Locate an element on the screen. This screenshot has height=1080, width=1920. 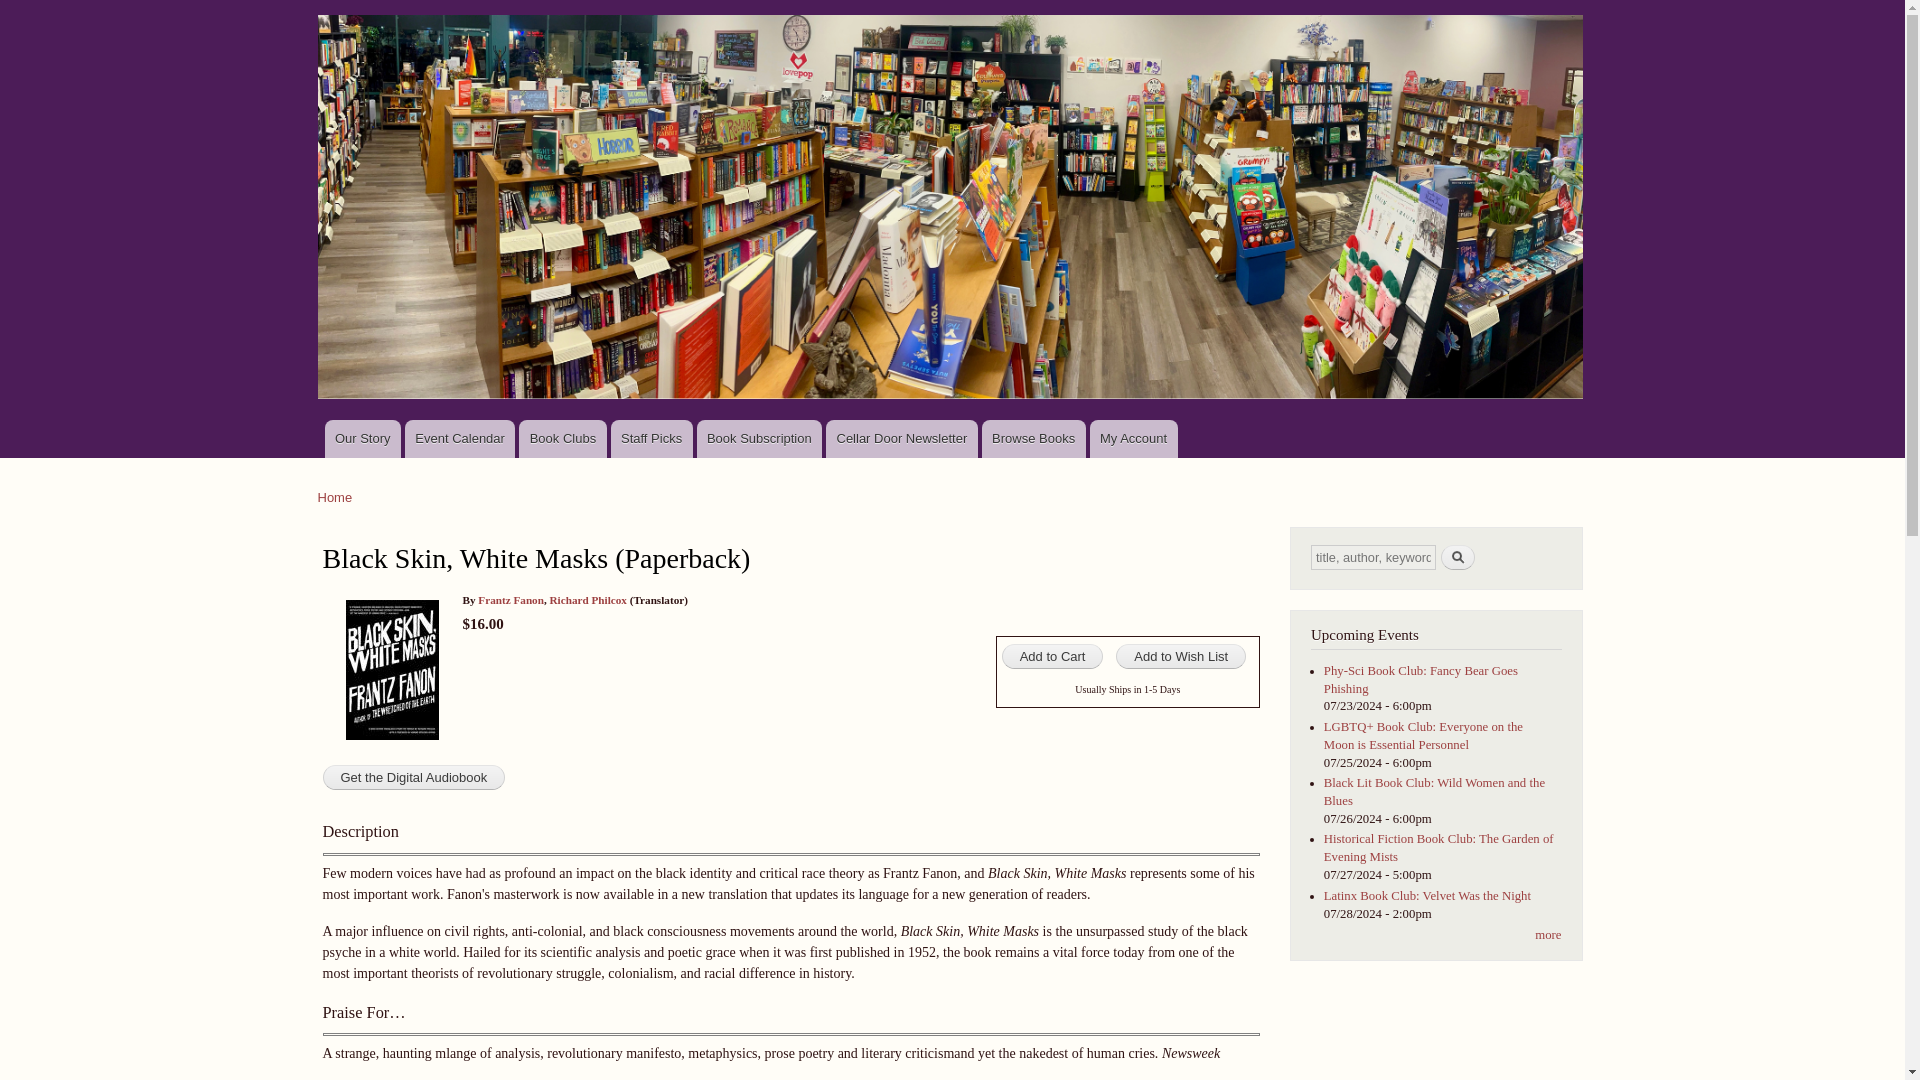
Search is located at coordinates (1458, 558).